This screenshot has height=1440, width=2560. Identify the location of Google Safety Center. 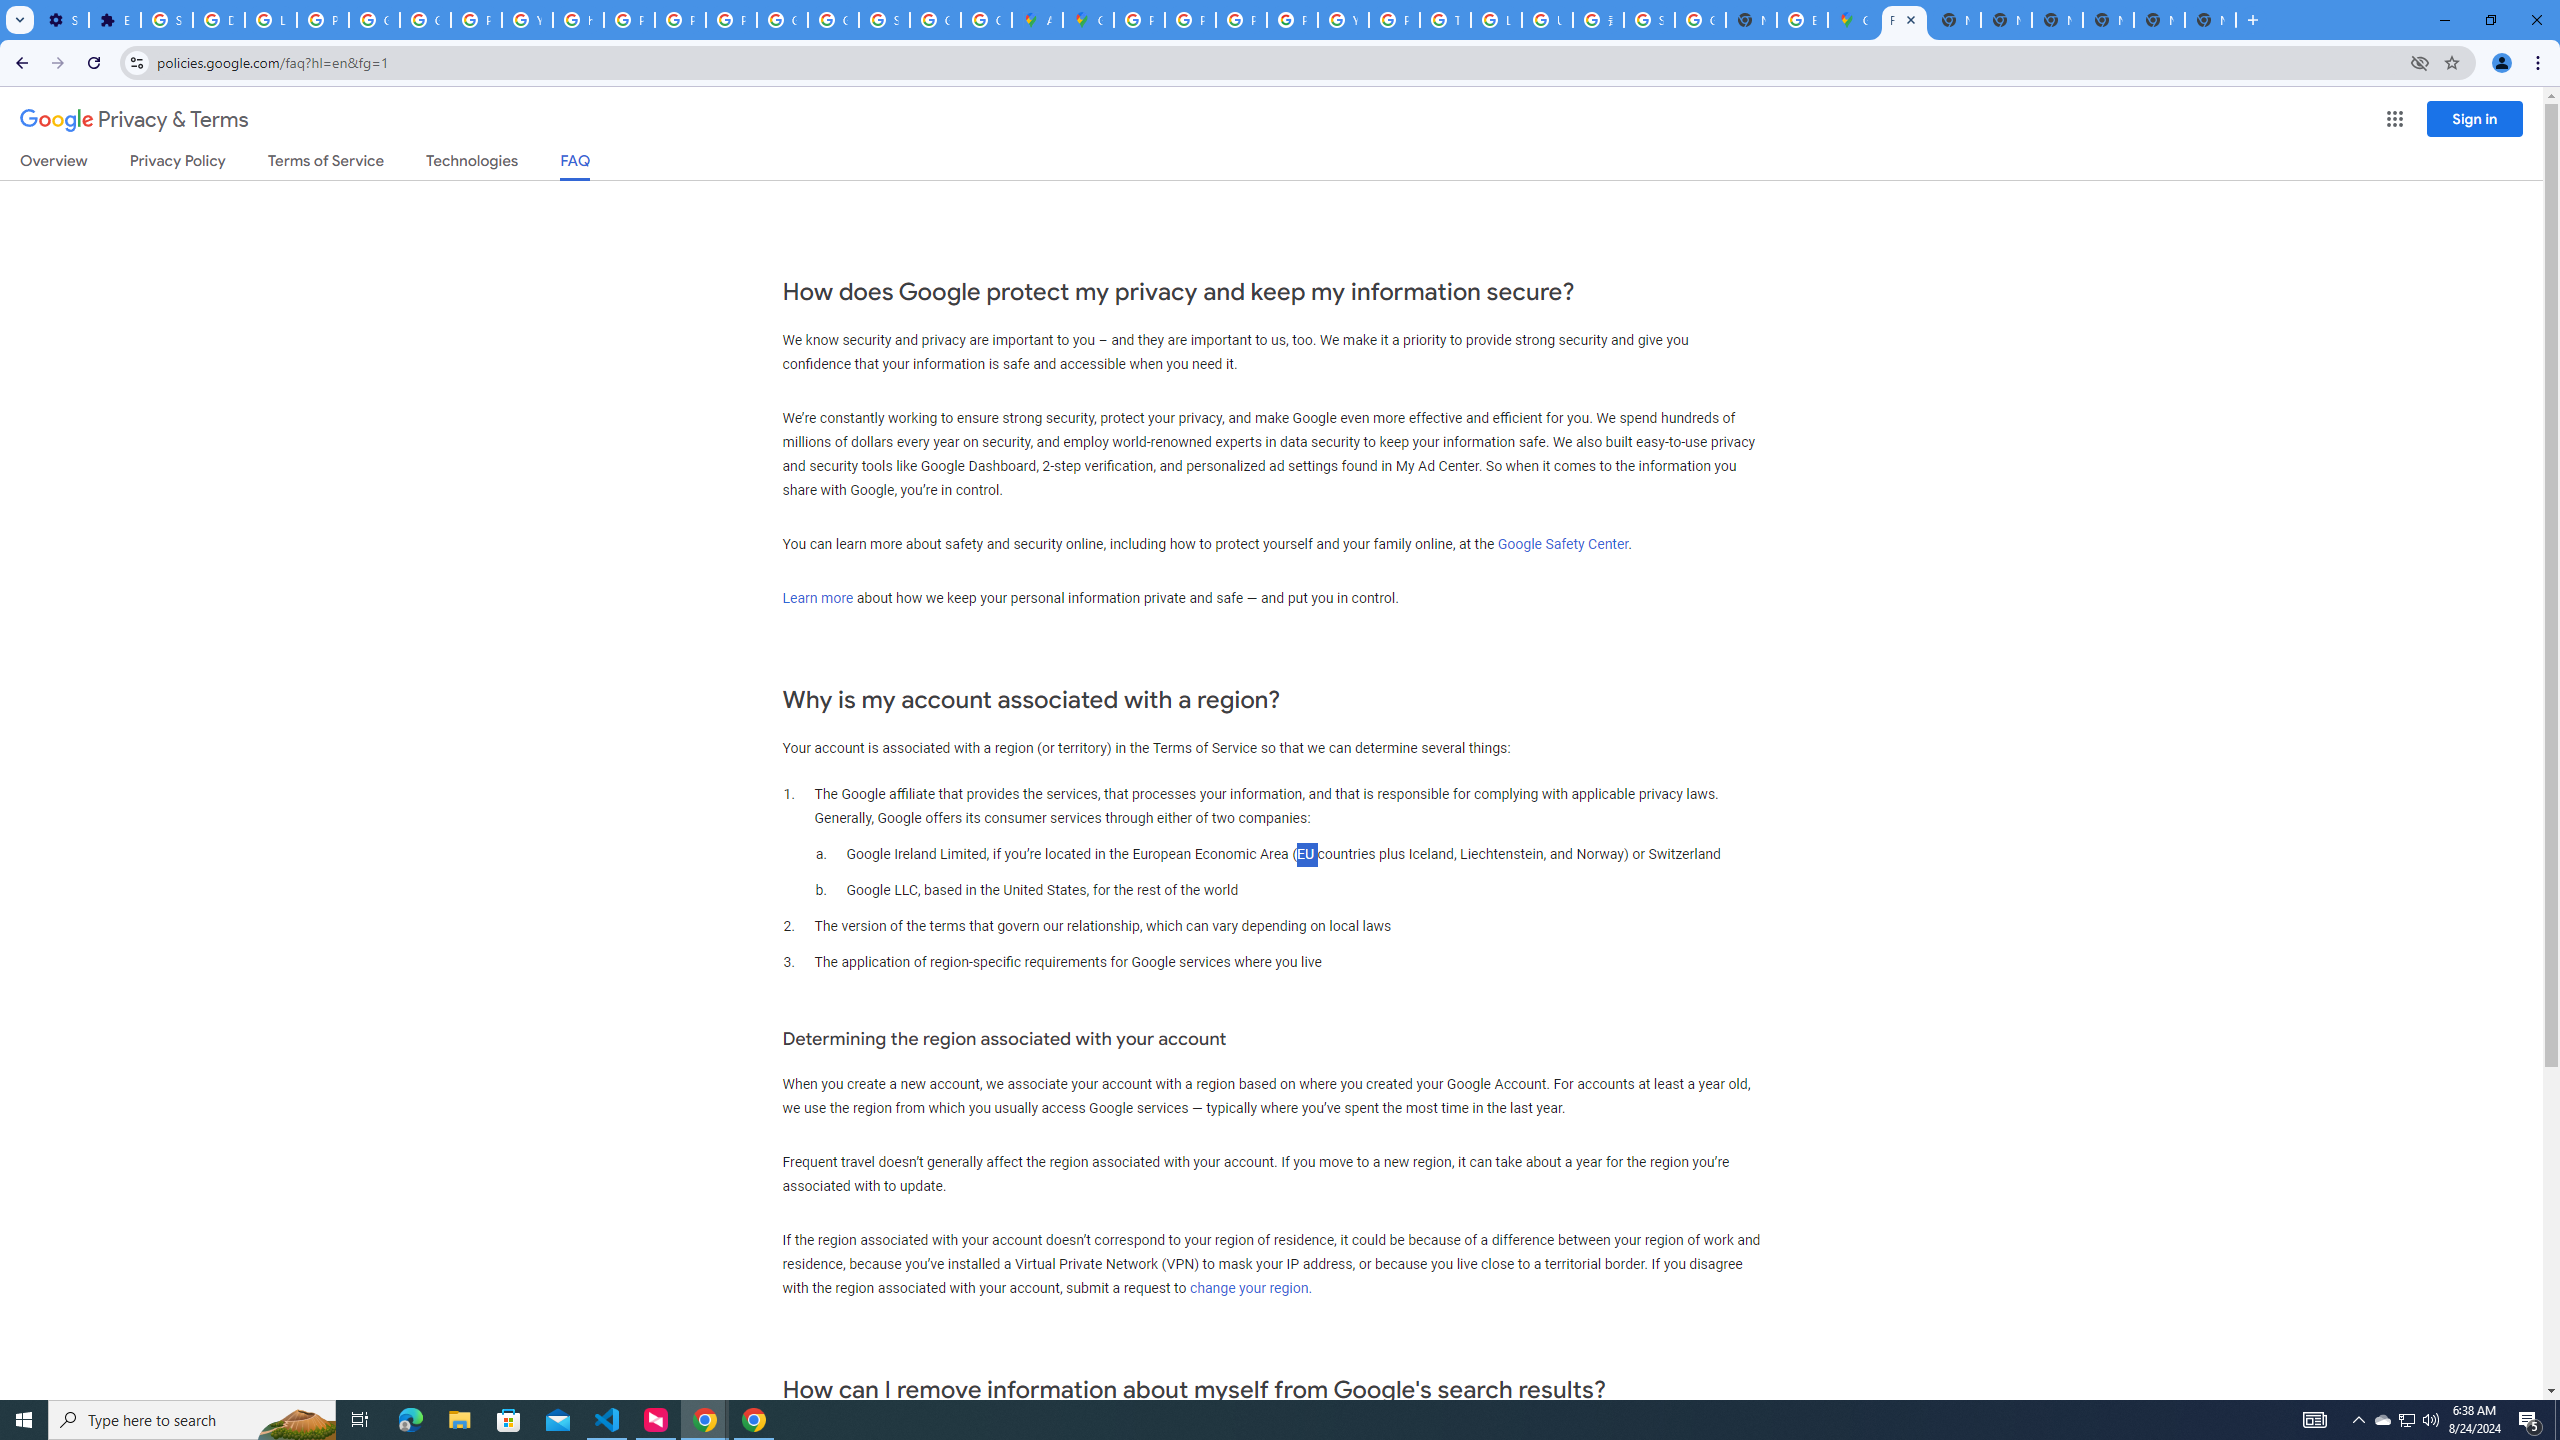
(1562, 544).